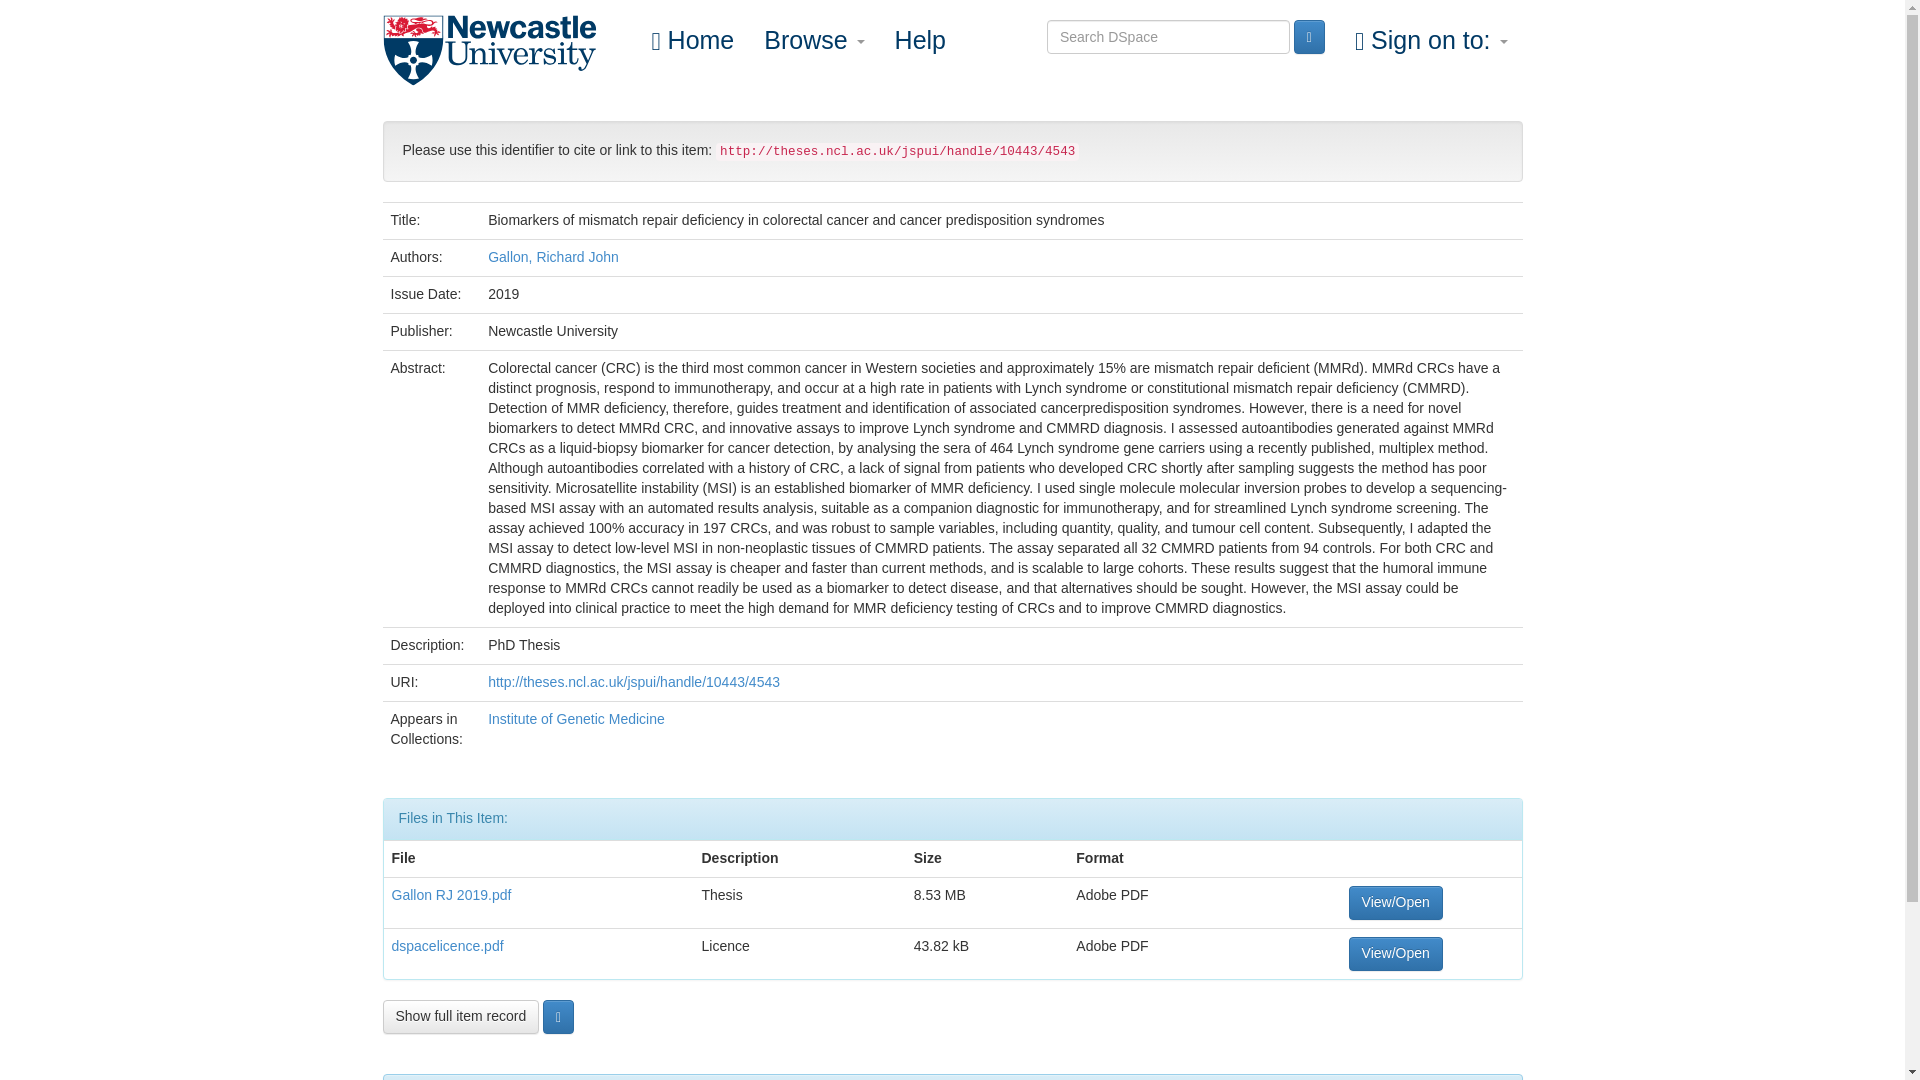 The width and height of the screenshot is (1920, 1080). Describe the element at coordinates (692, 40) in the screenshot. I see `Home` at that location.